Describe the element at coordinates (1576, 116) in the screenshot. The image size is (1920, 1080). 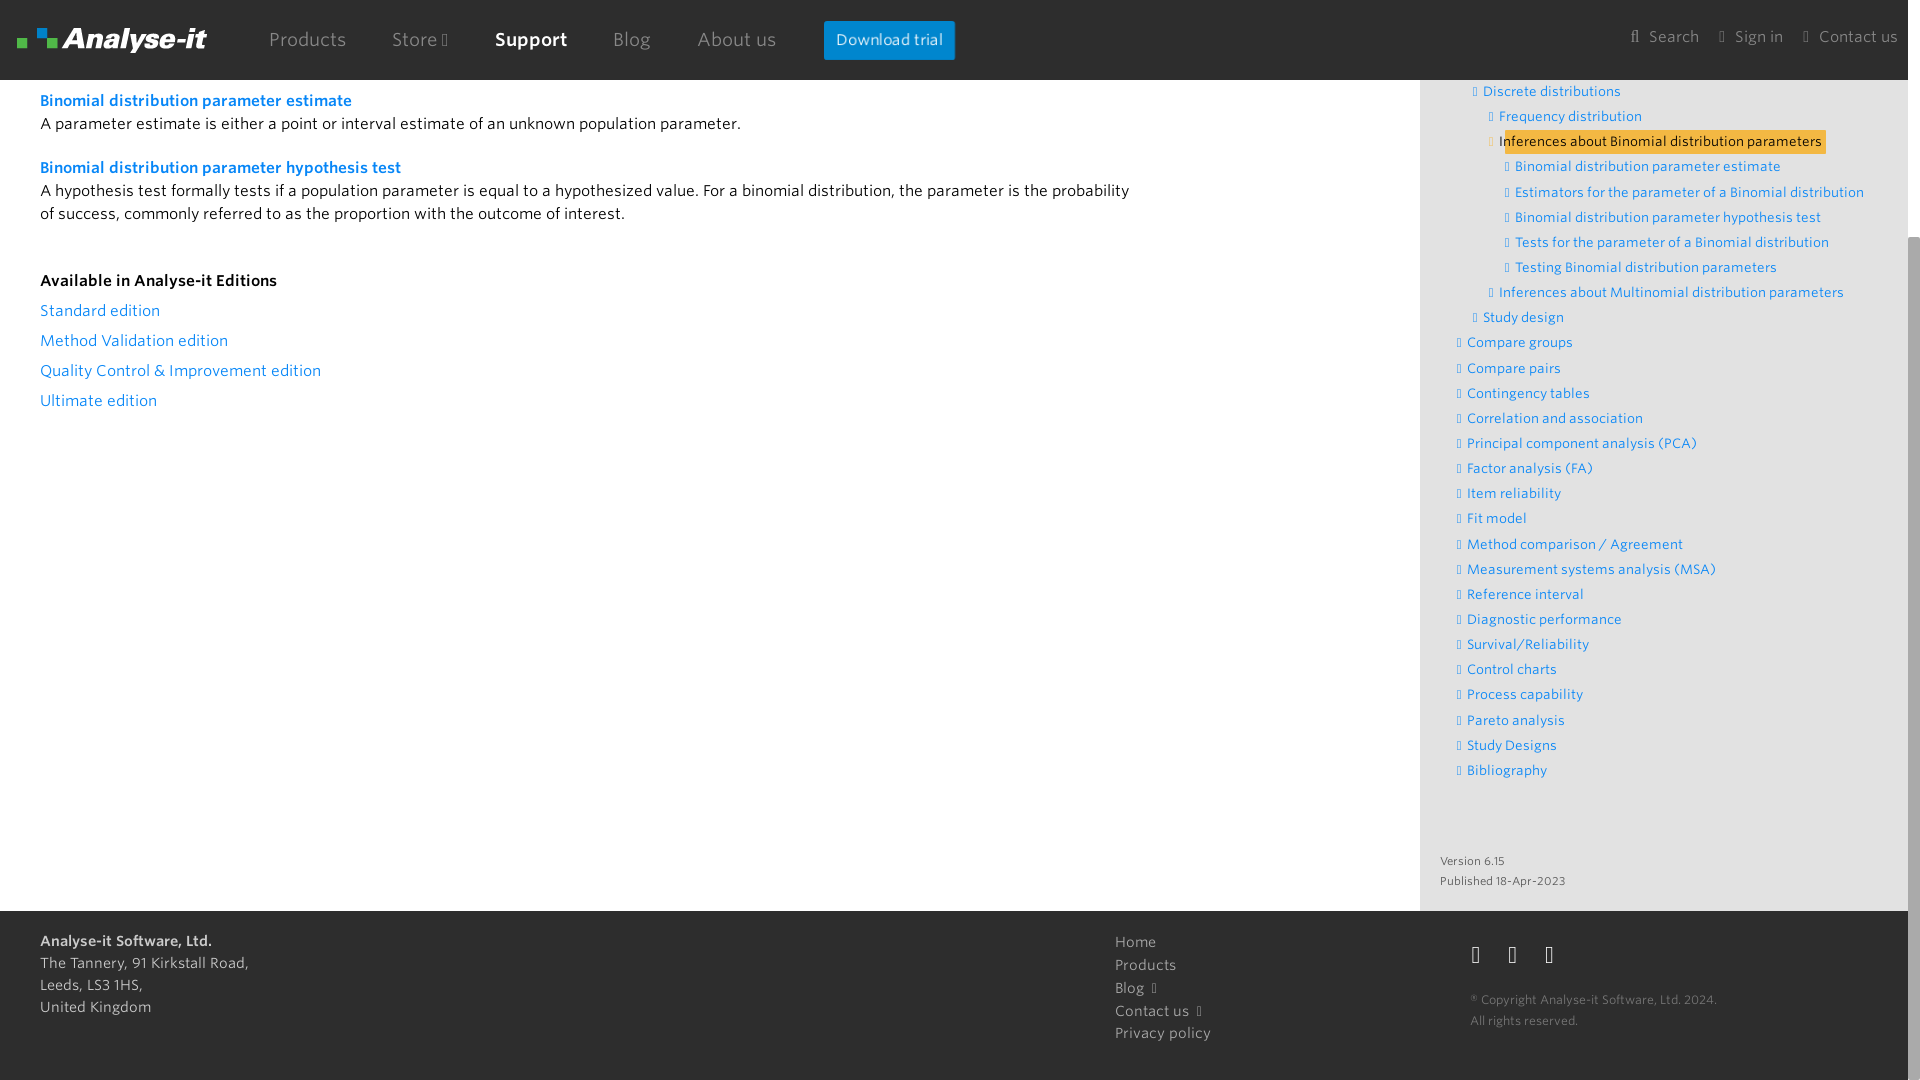
I see ` Frequency distribution` at that location.